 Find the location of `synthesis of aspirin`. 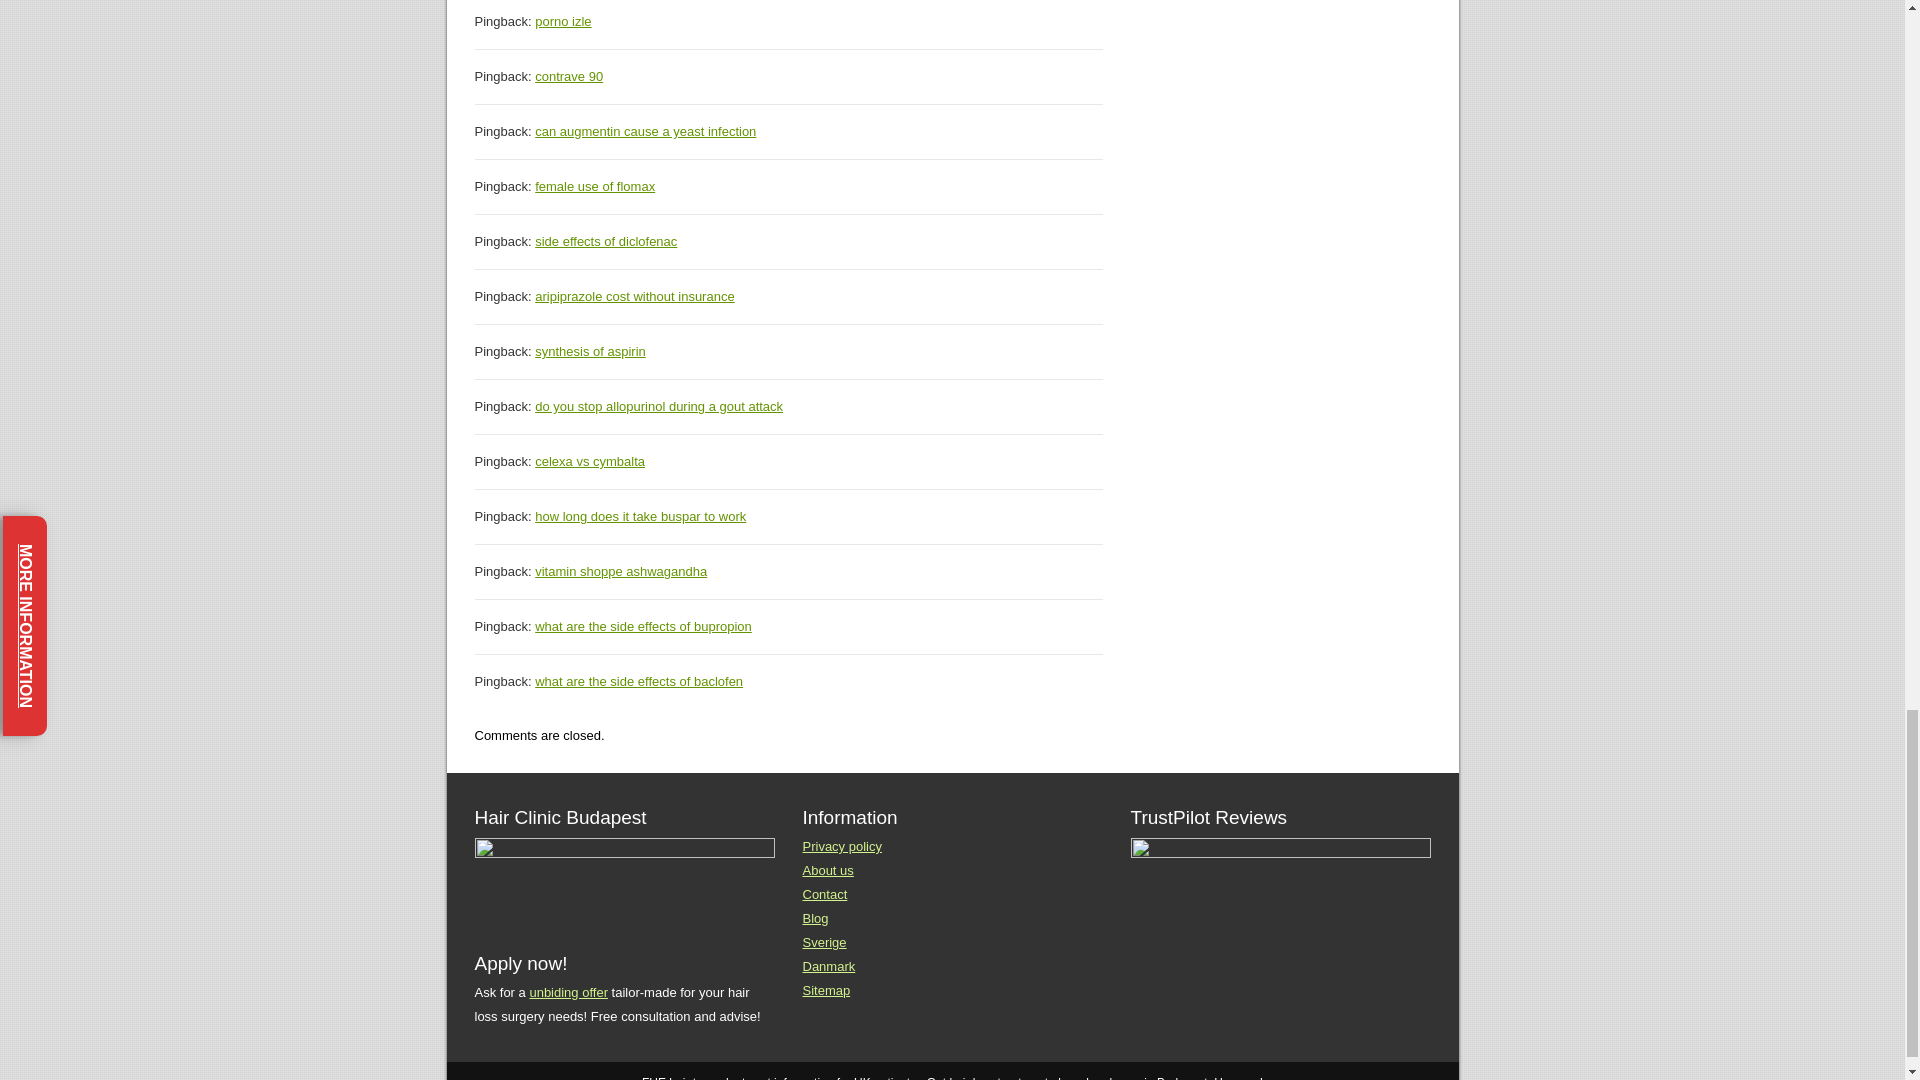

synthesis of aspirin is located at coordinates (590, 351).